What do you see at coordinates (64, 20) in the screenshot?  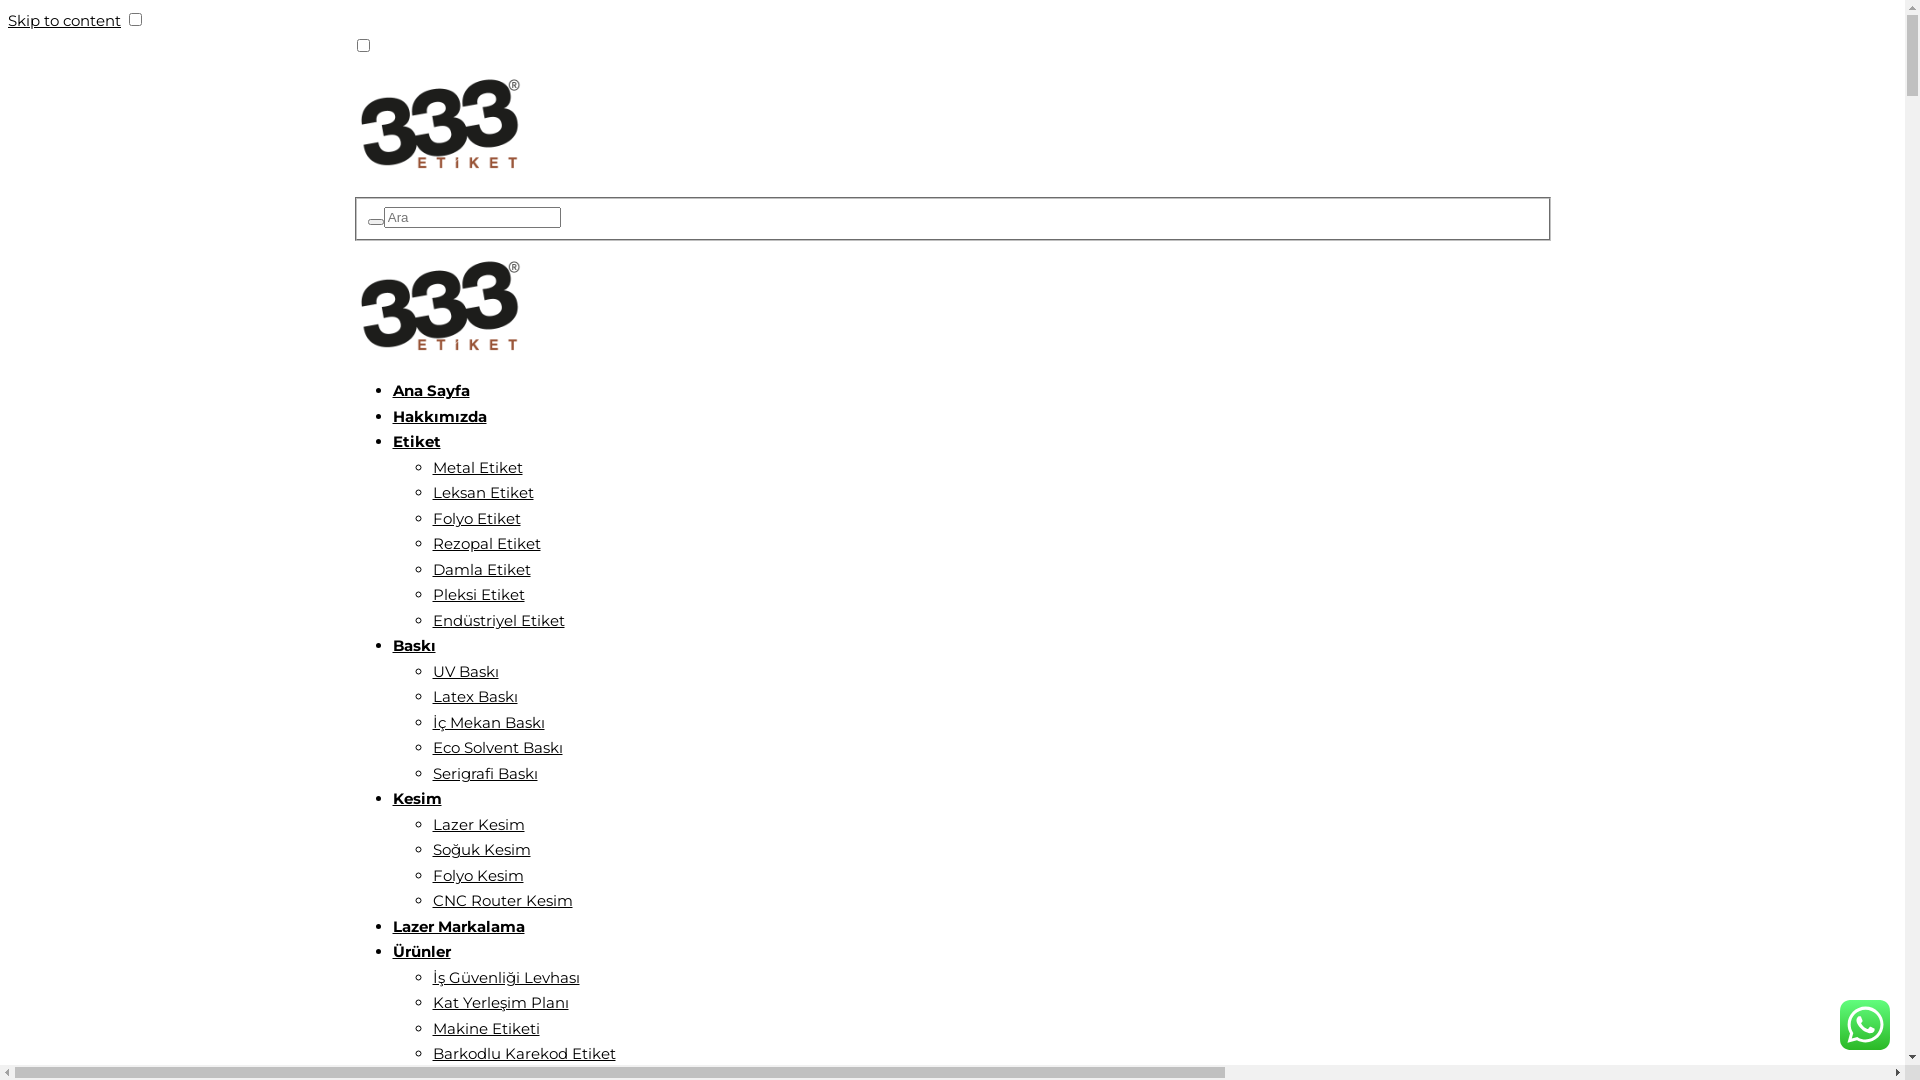 I see `Skip to content` at bounding box center [64, 20].